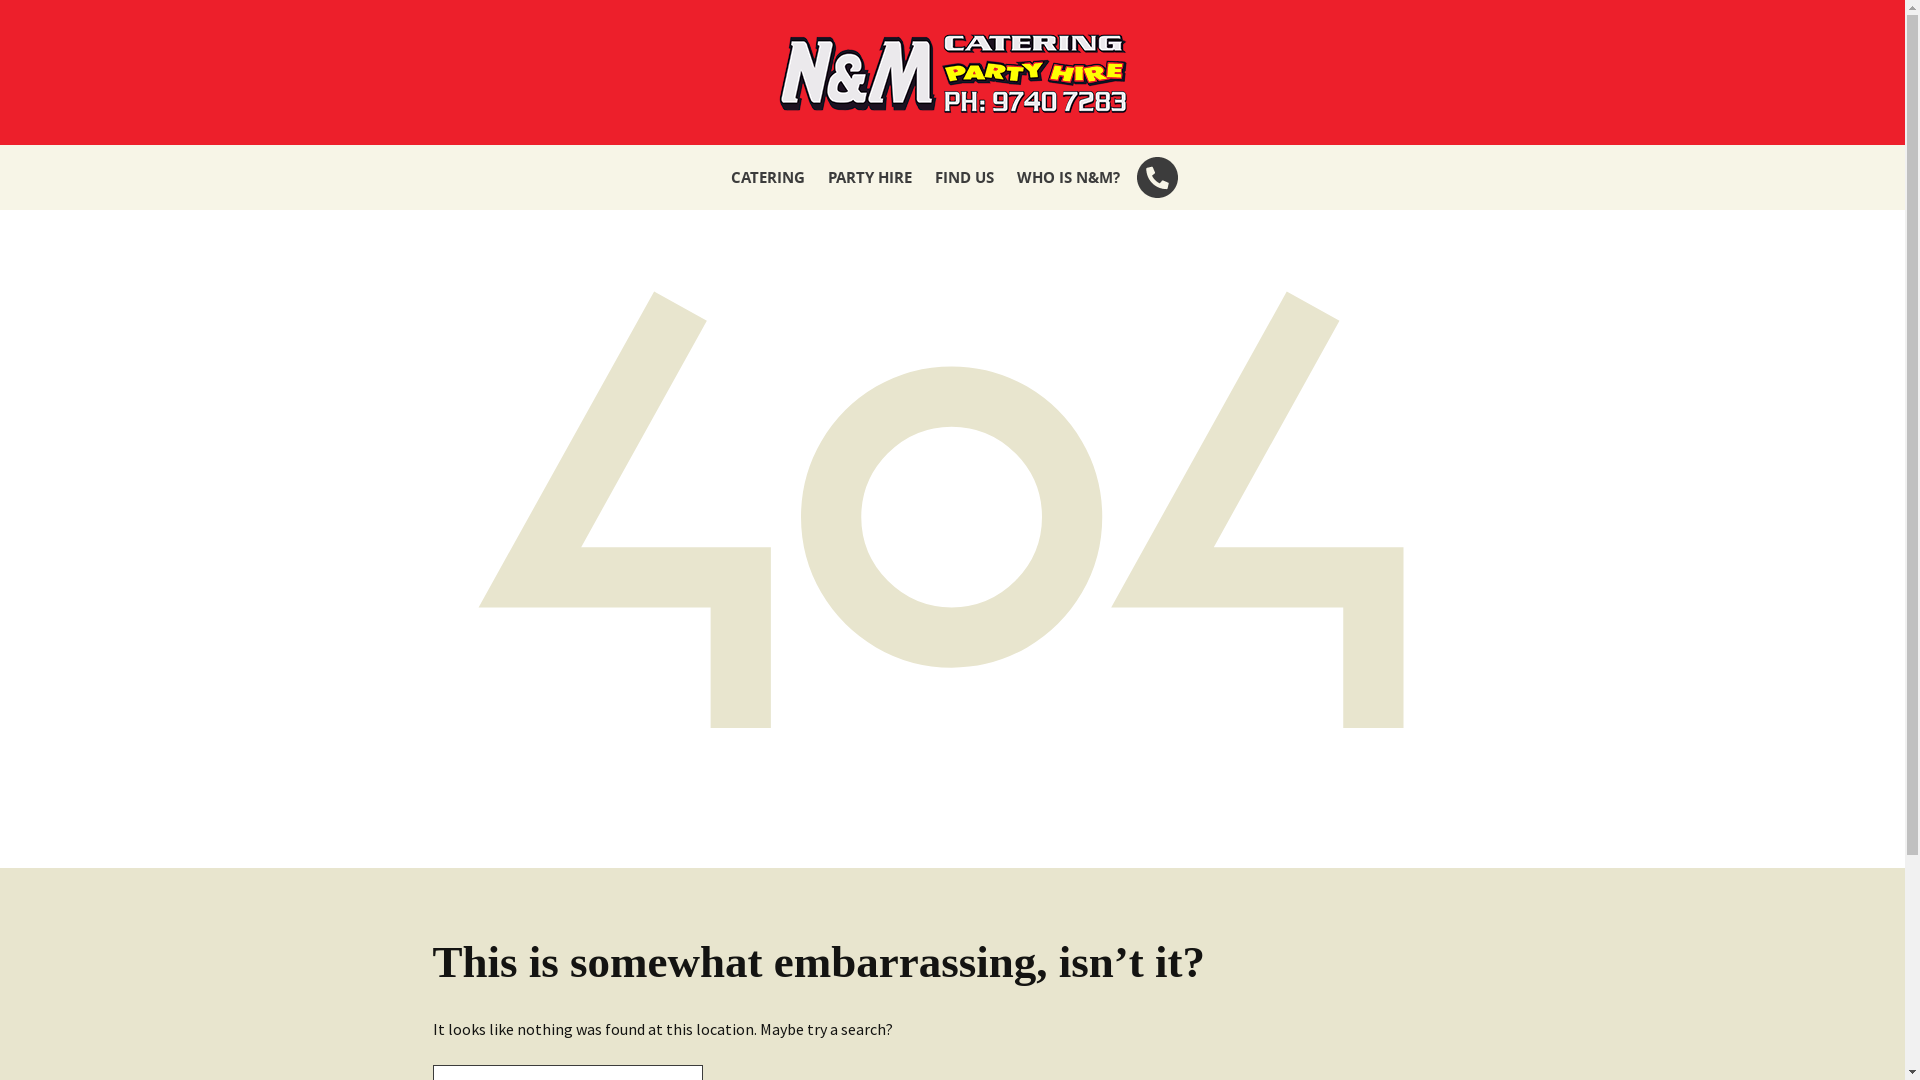  I want to click on Skip to content, so click(952, 144).